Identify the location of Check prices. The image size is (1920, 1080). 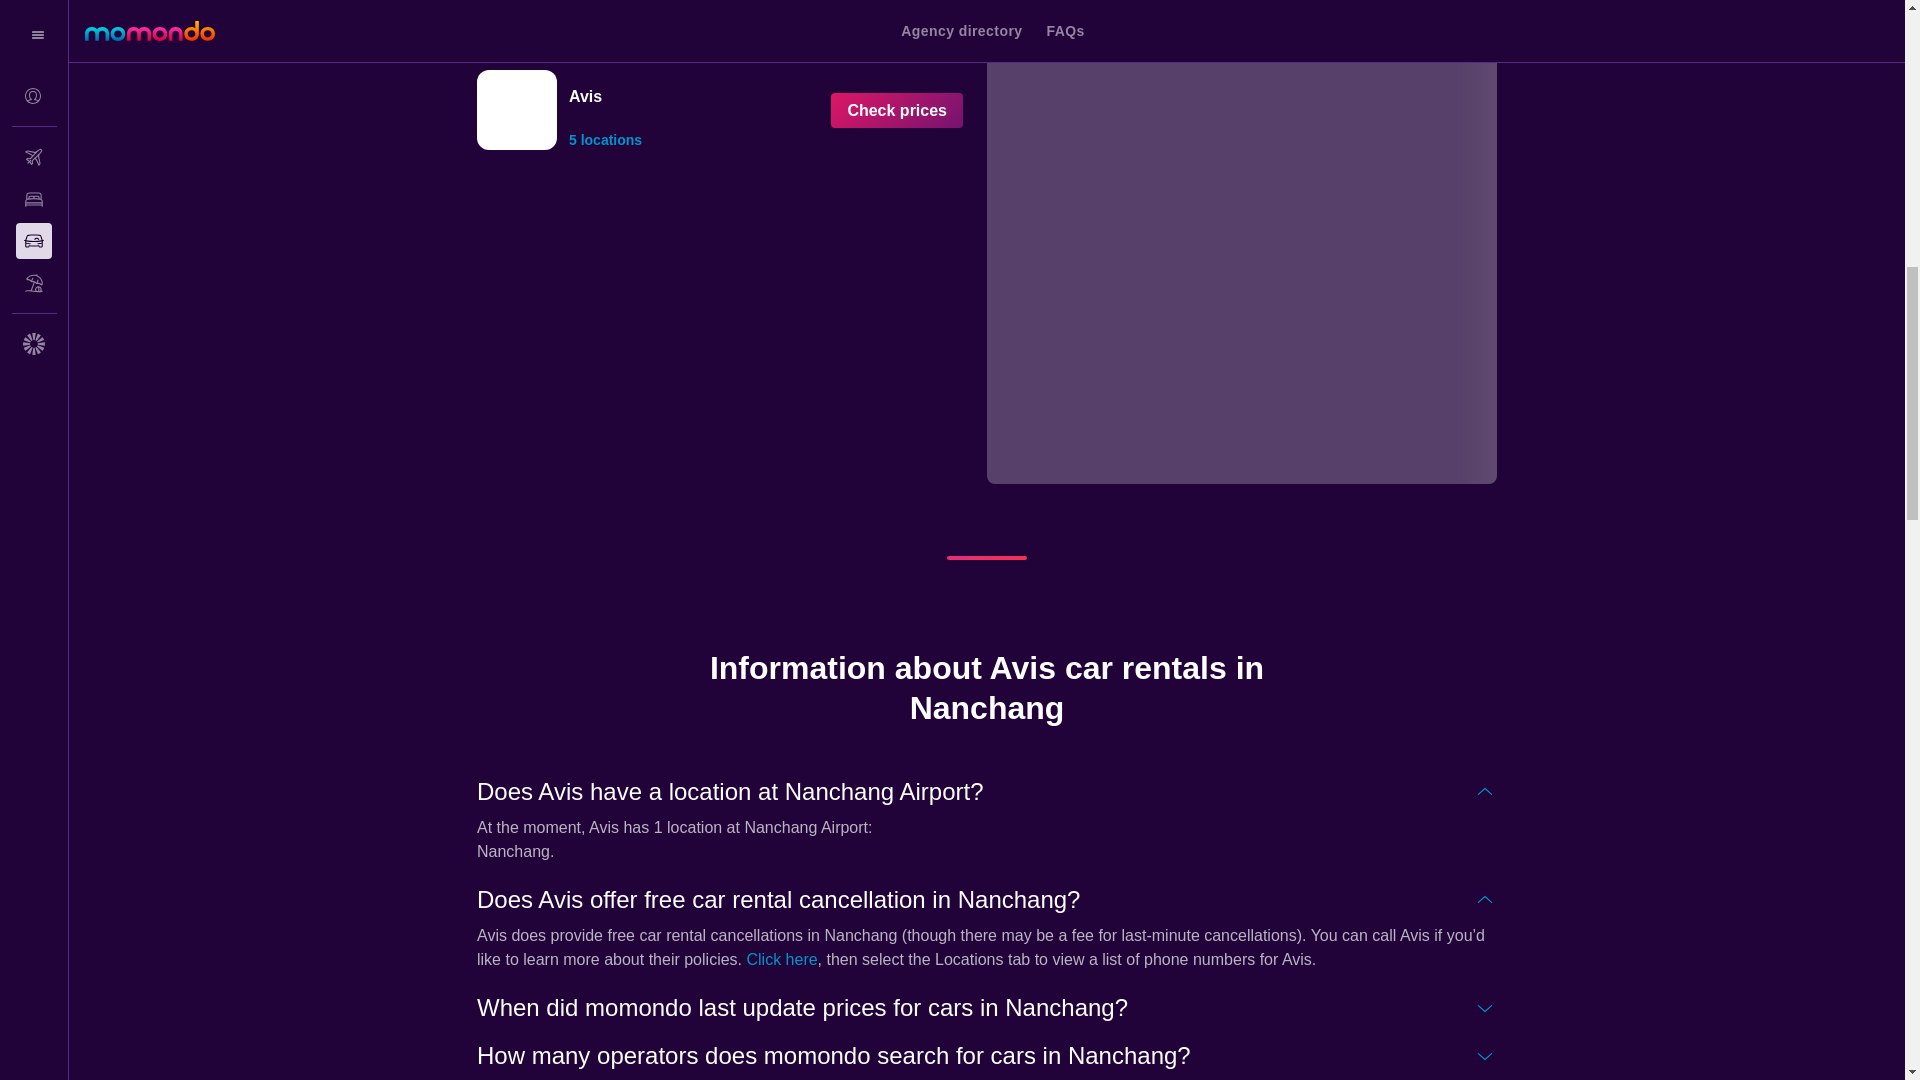
(897, 110).